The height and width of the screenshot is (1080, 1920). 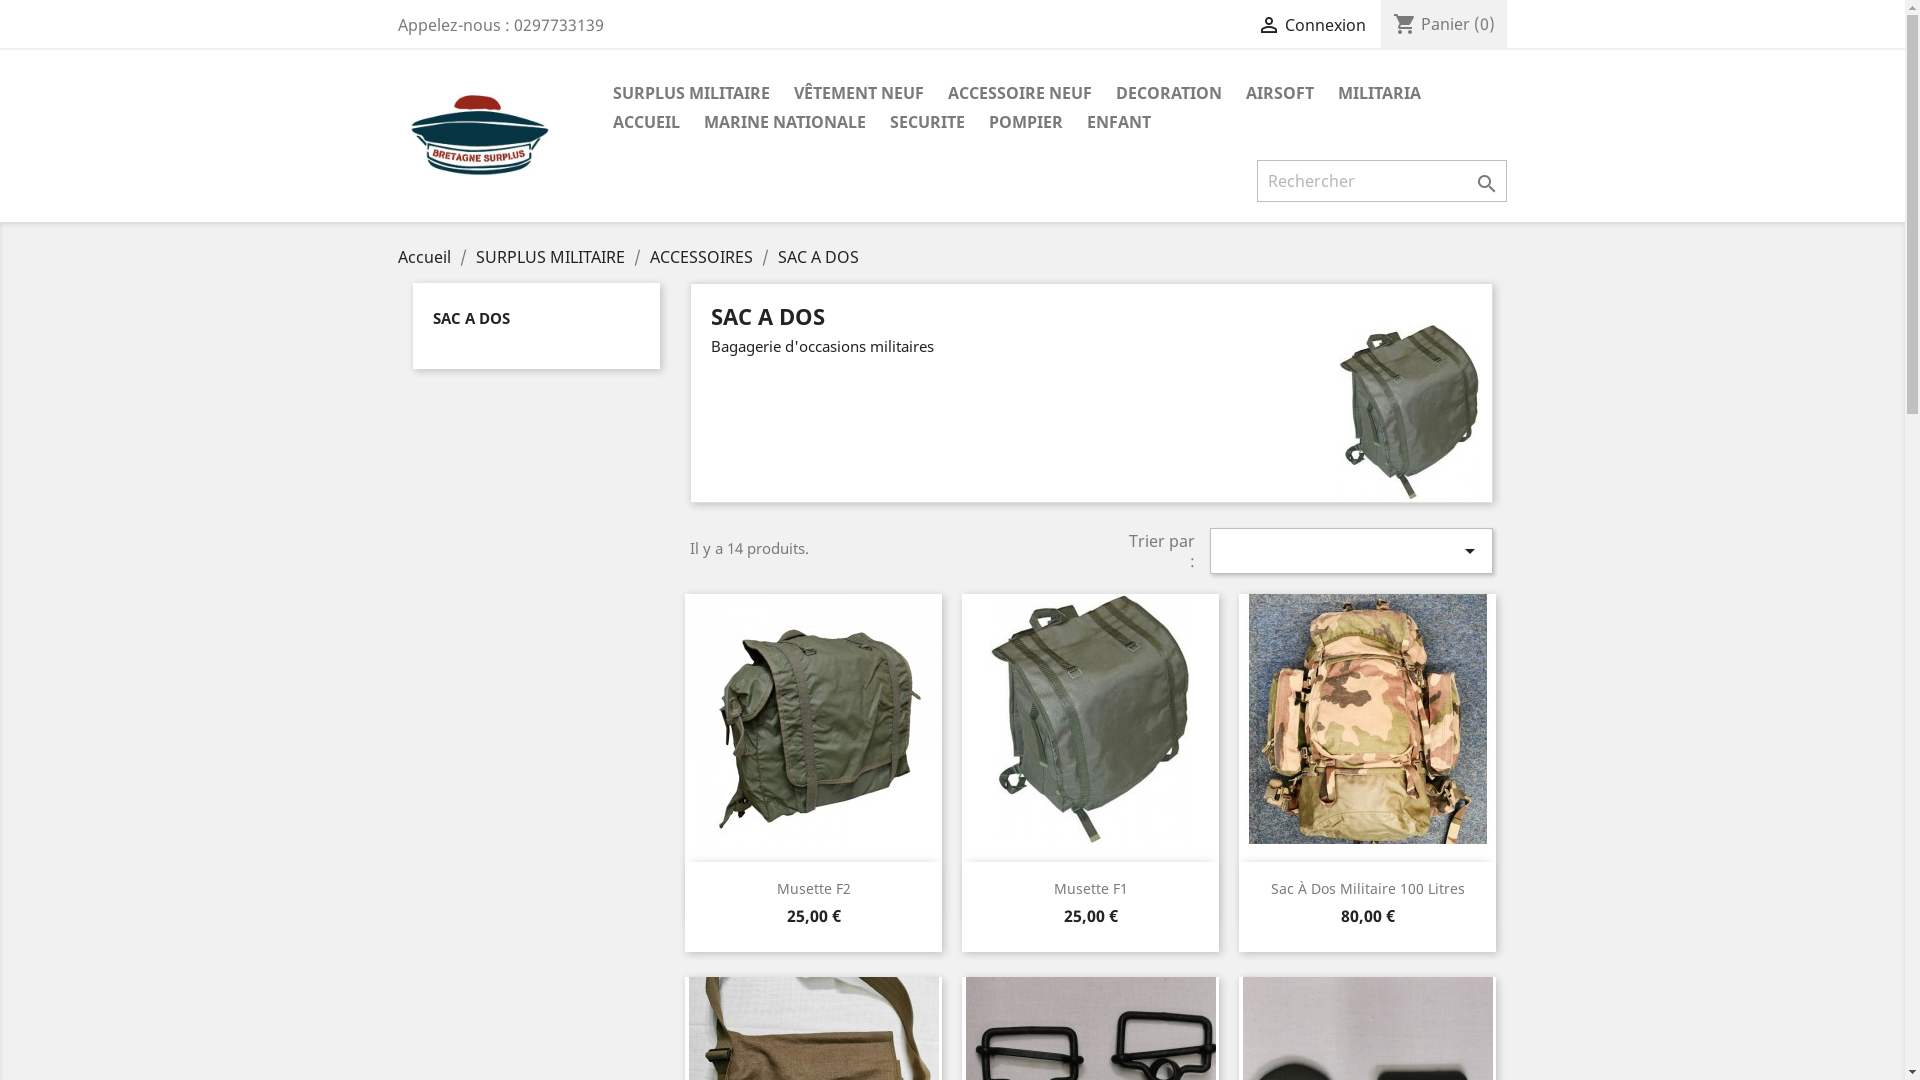 What do you see at coordinates (1025, 124) in the screenshot?
I see `POMPIER` at bounding box center [1025, 124].